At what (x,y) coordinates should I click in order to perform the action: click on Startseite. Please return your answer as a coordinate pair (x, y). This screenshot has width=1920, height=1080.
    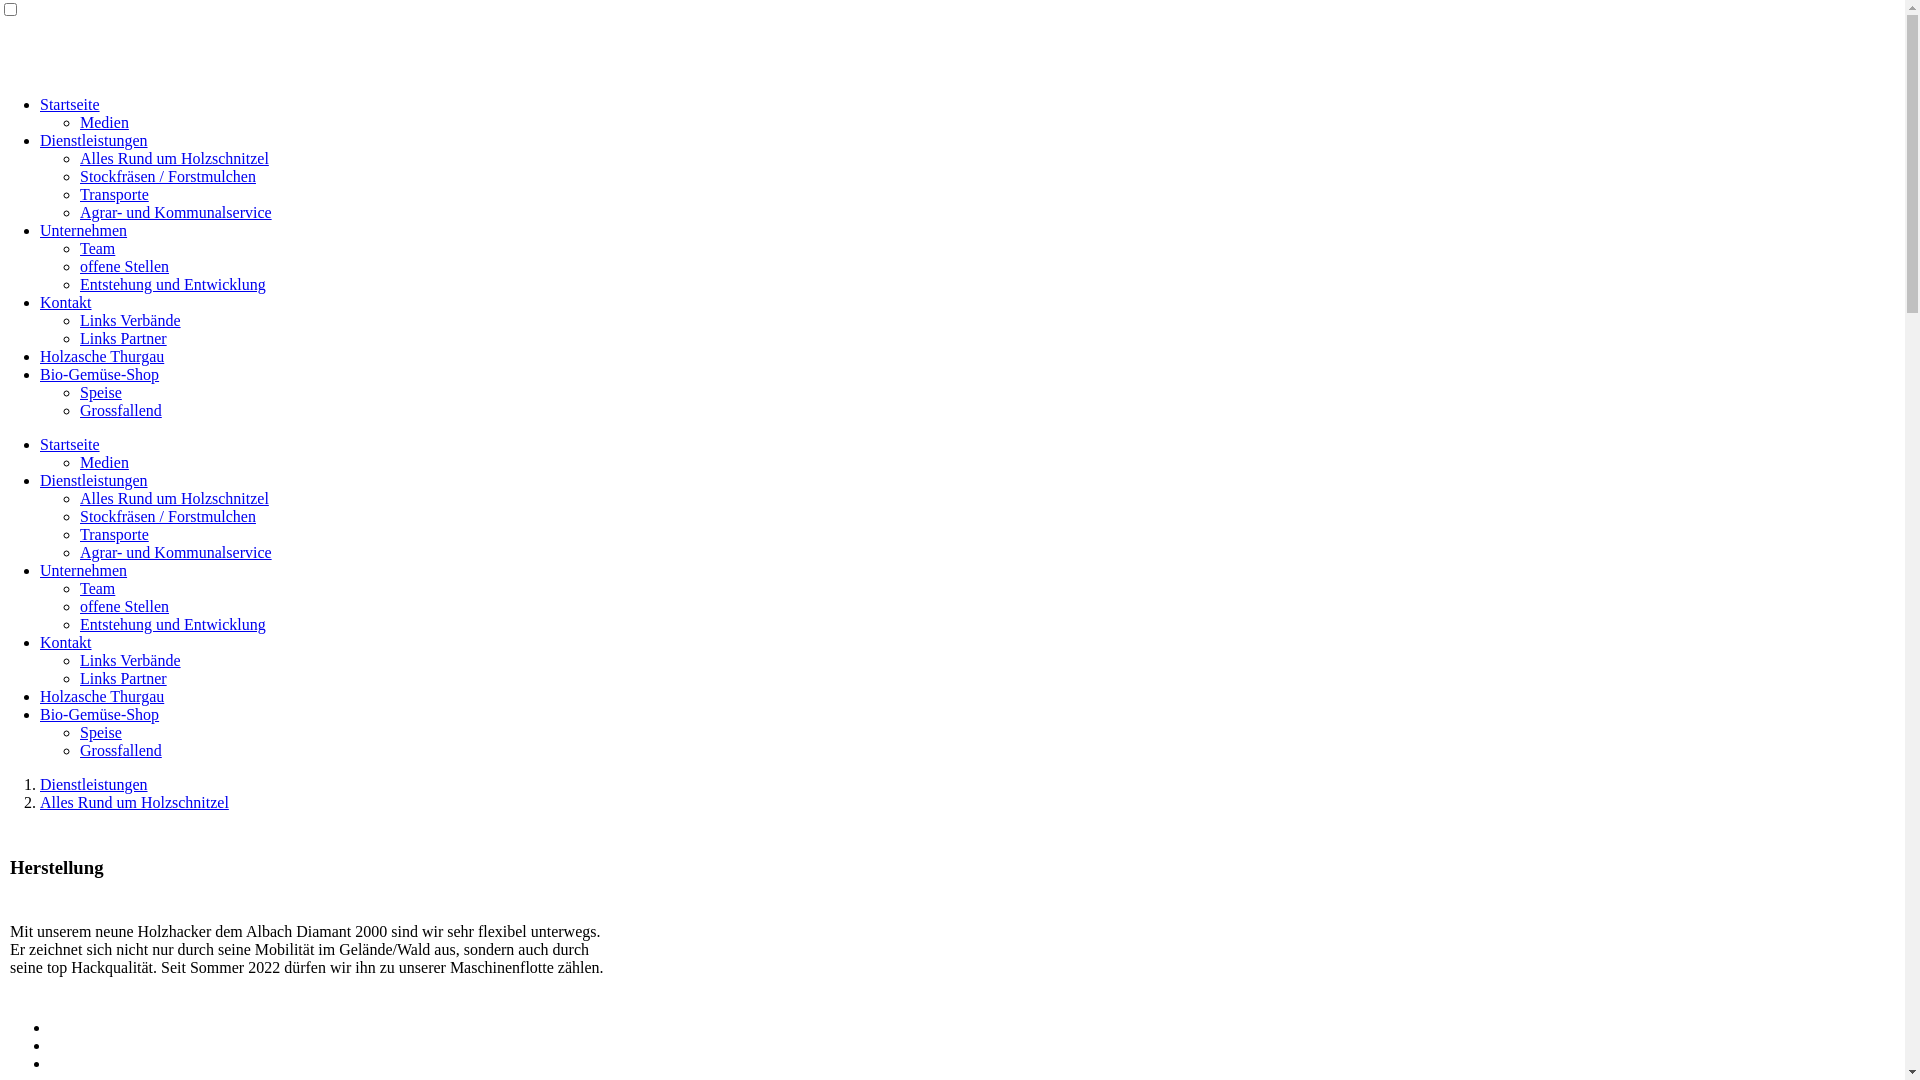
    Looking at the image, I should click on (70, 444).